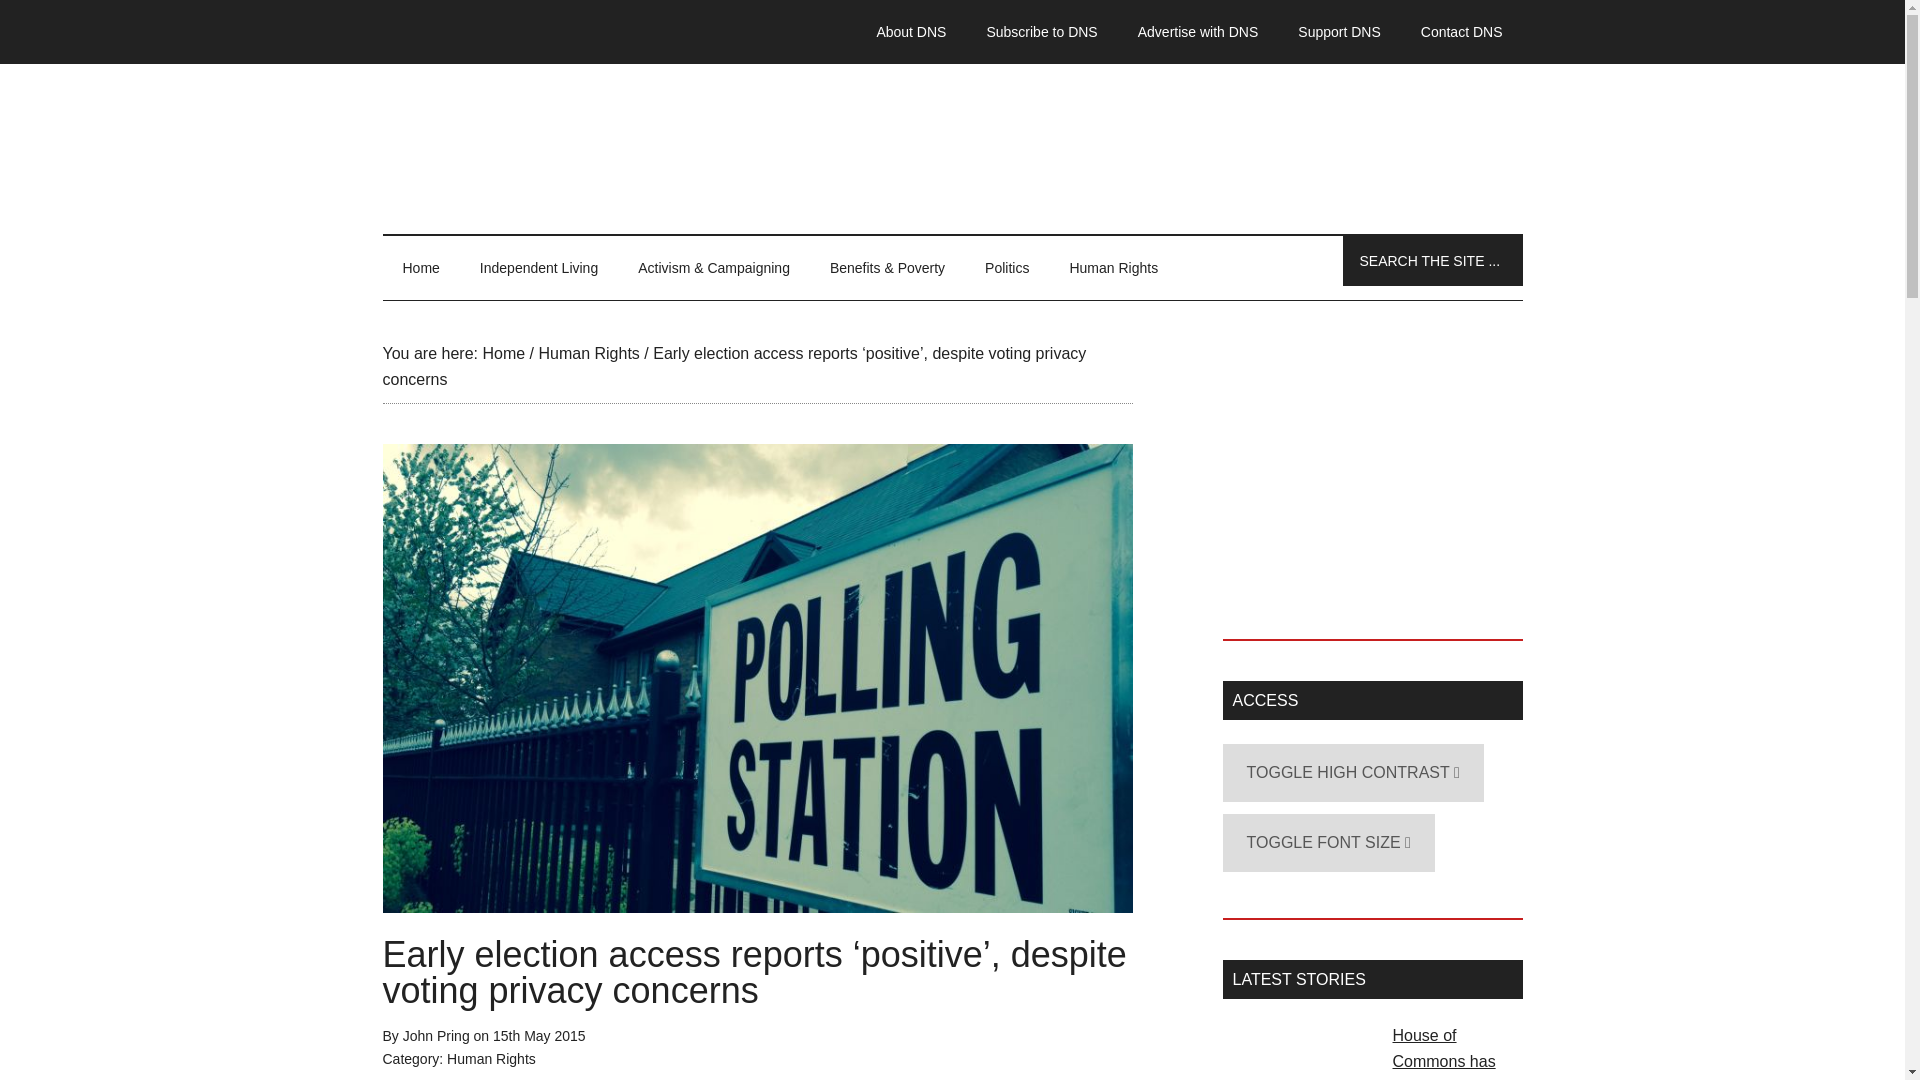  I want to click on About DNS, so click(910, 32).